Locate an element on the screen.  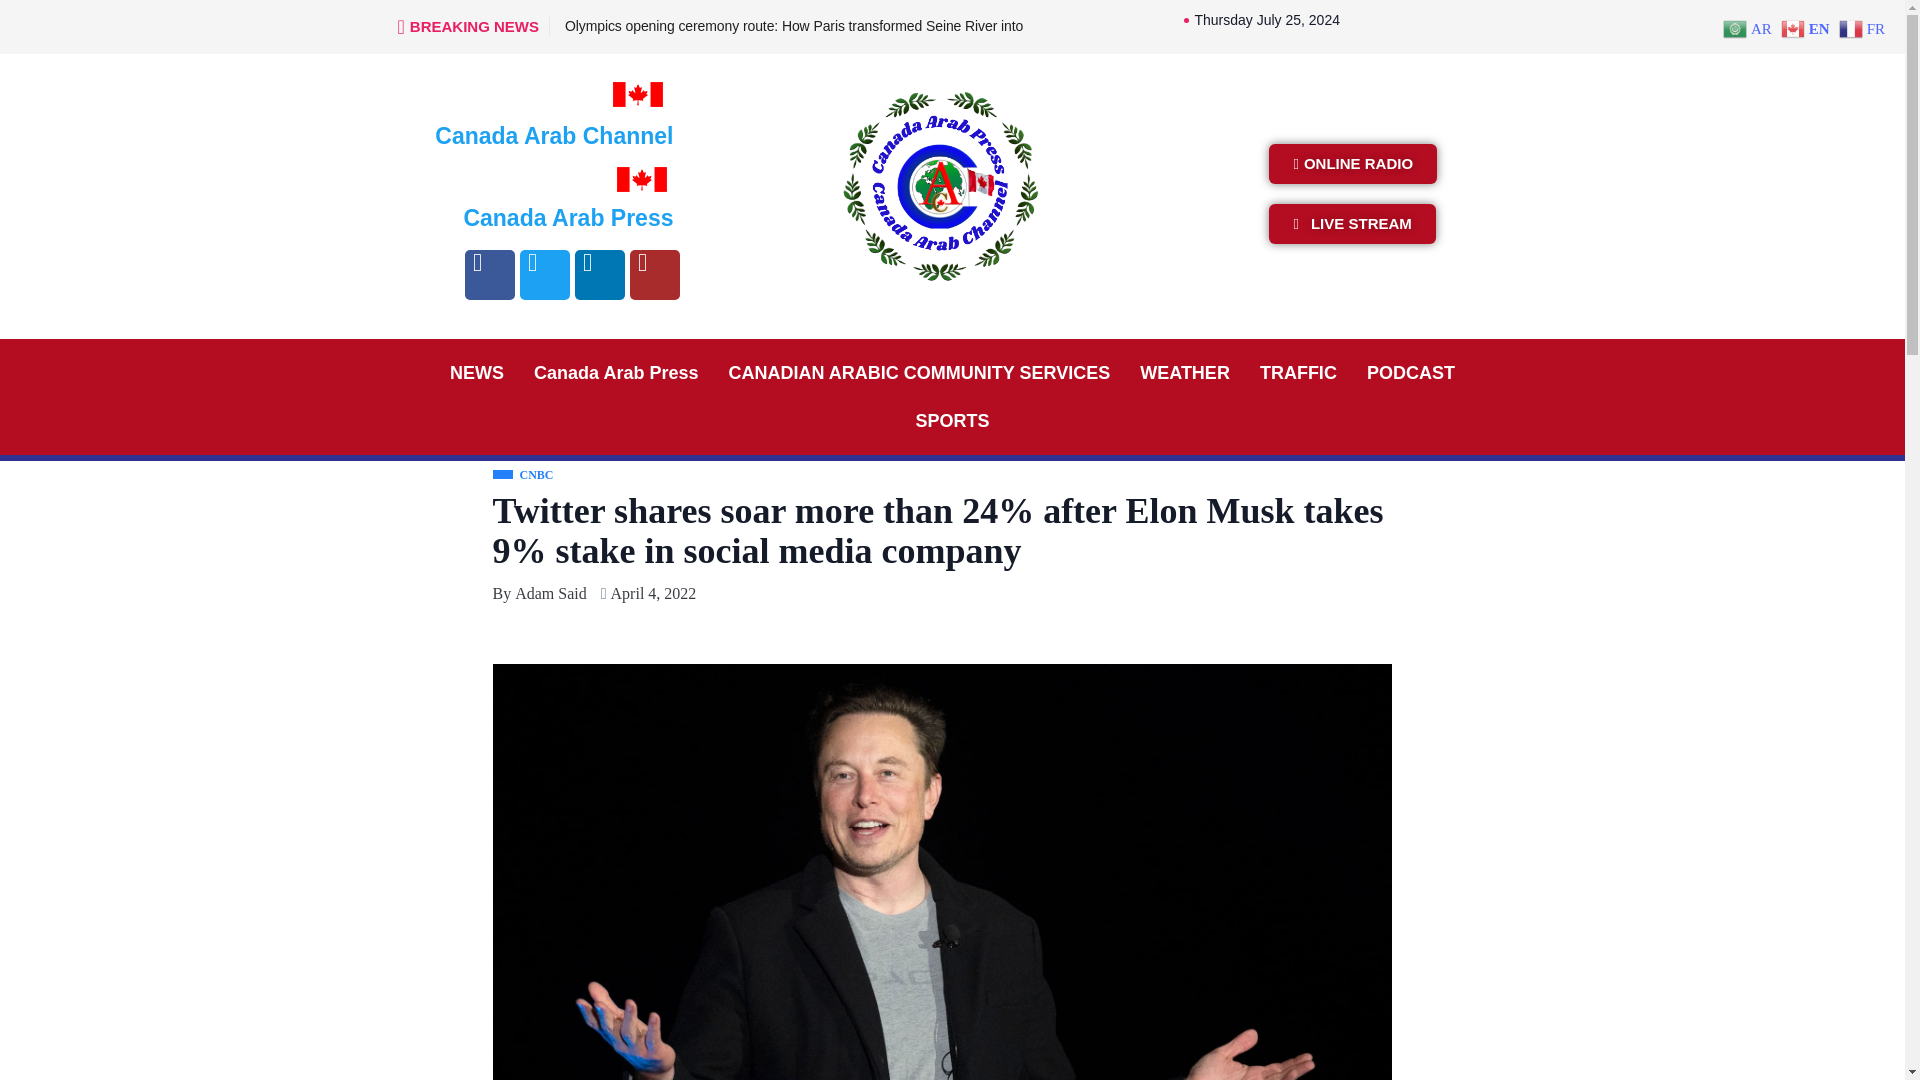
PODCAST is located at coordinates (1410, 372).